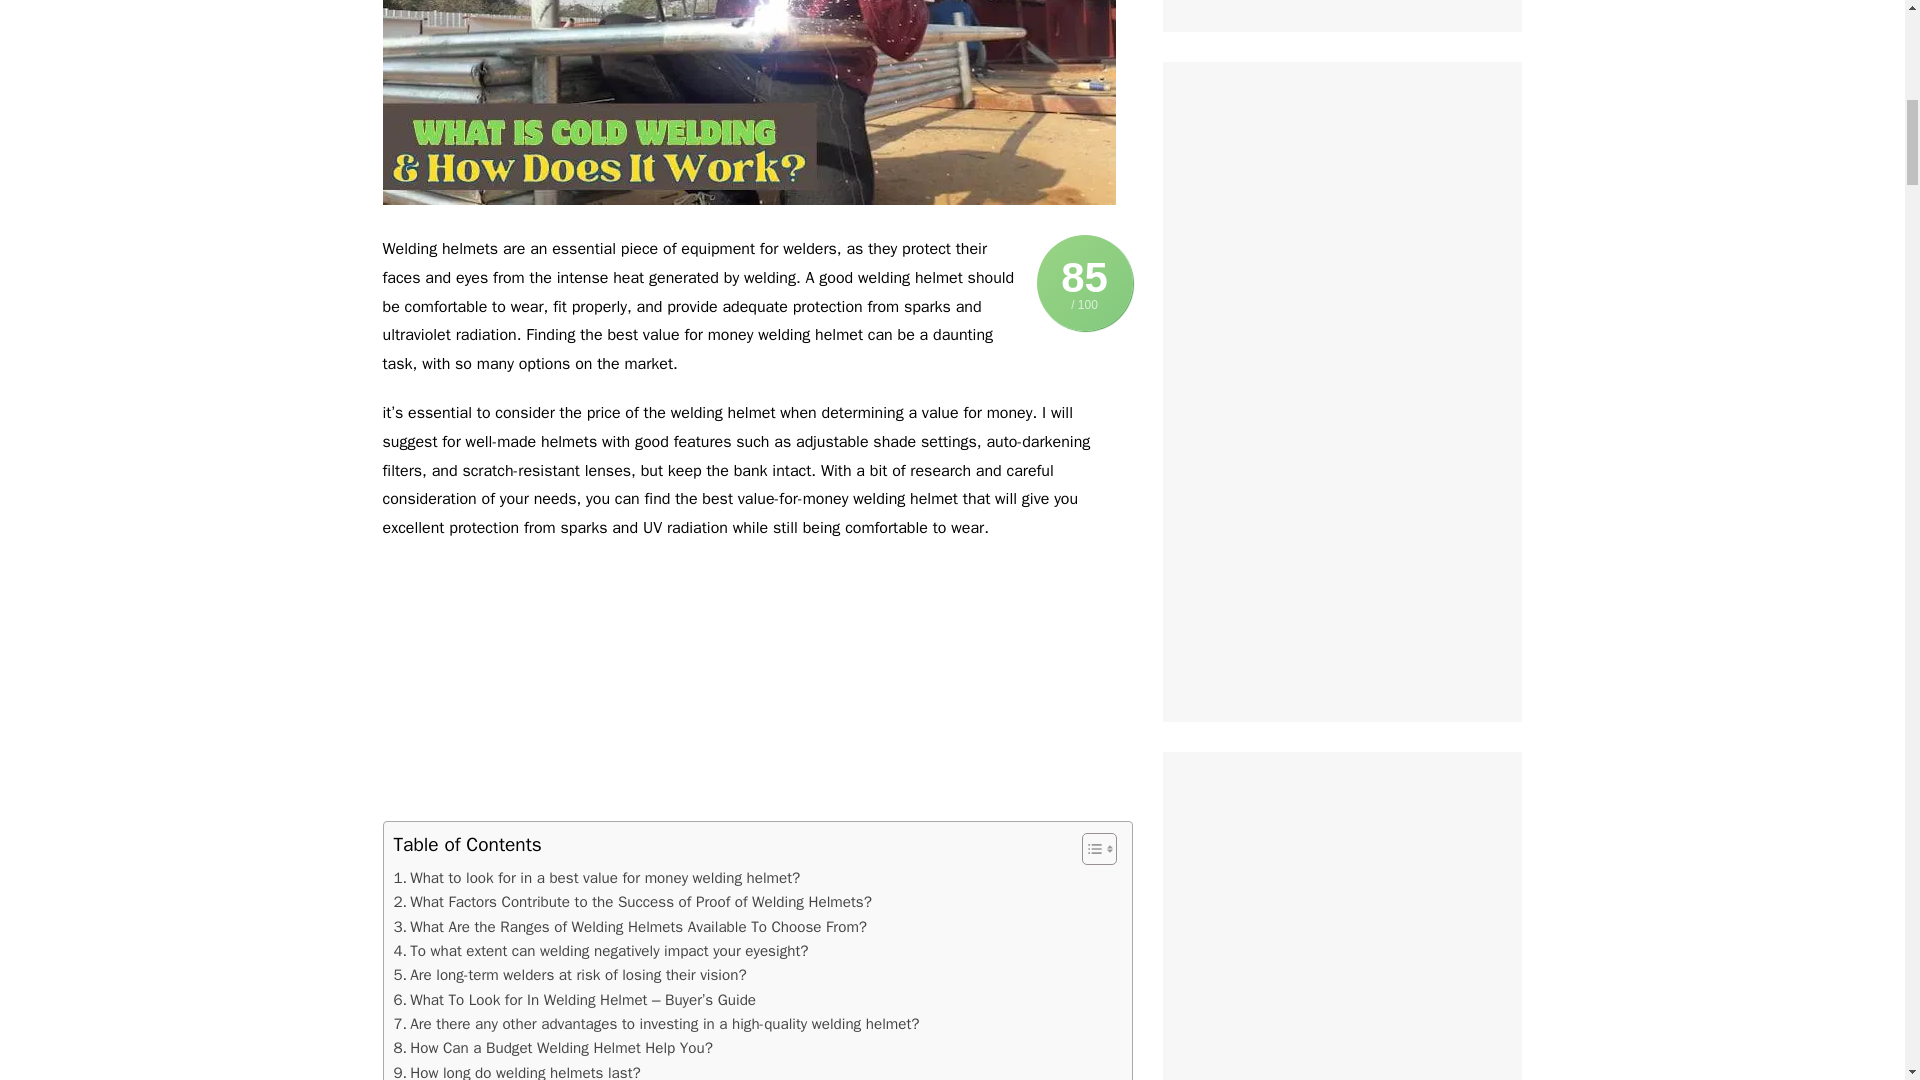  What do you see at coordinates (748, 102) in the screenshot?
I see `What is the Best Value for Money Welding Helmet? 1` at bounding box center [748, 102].